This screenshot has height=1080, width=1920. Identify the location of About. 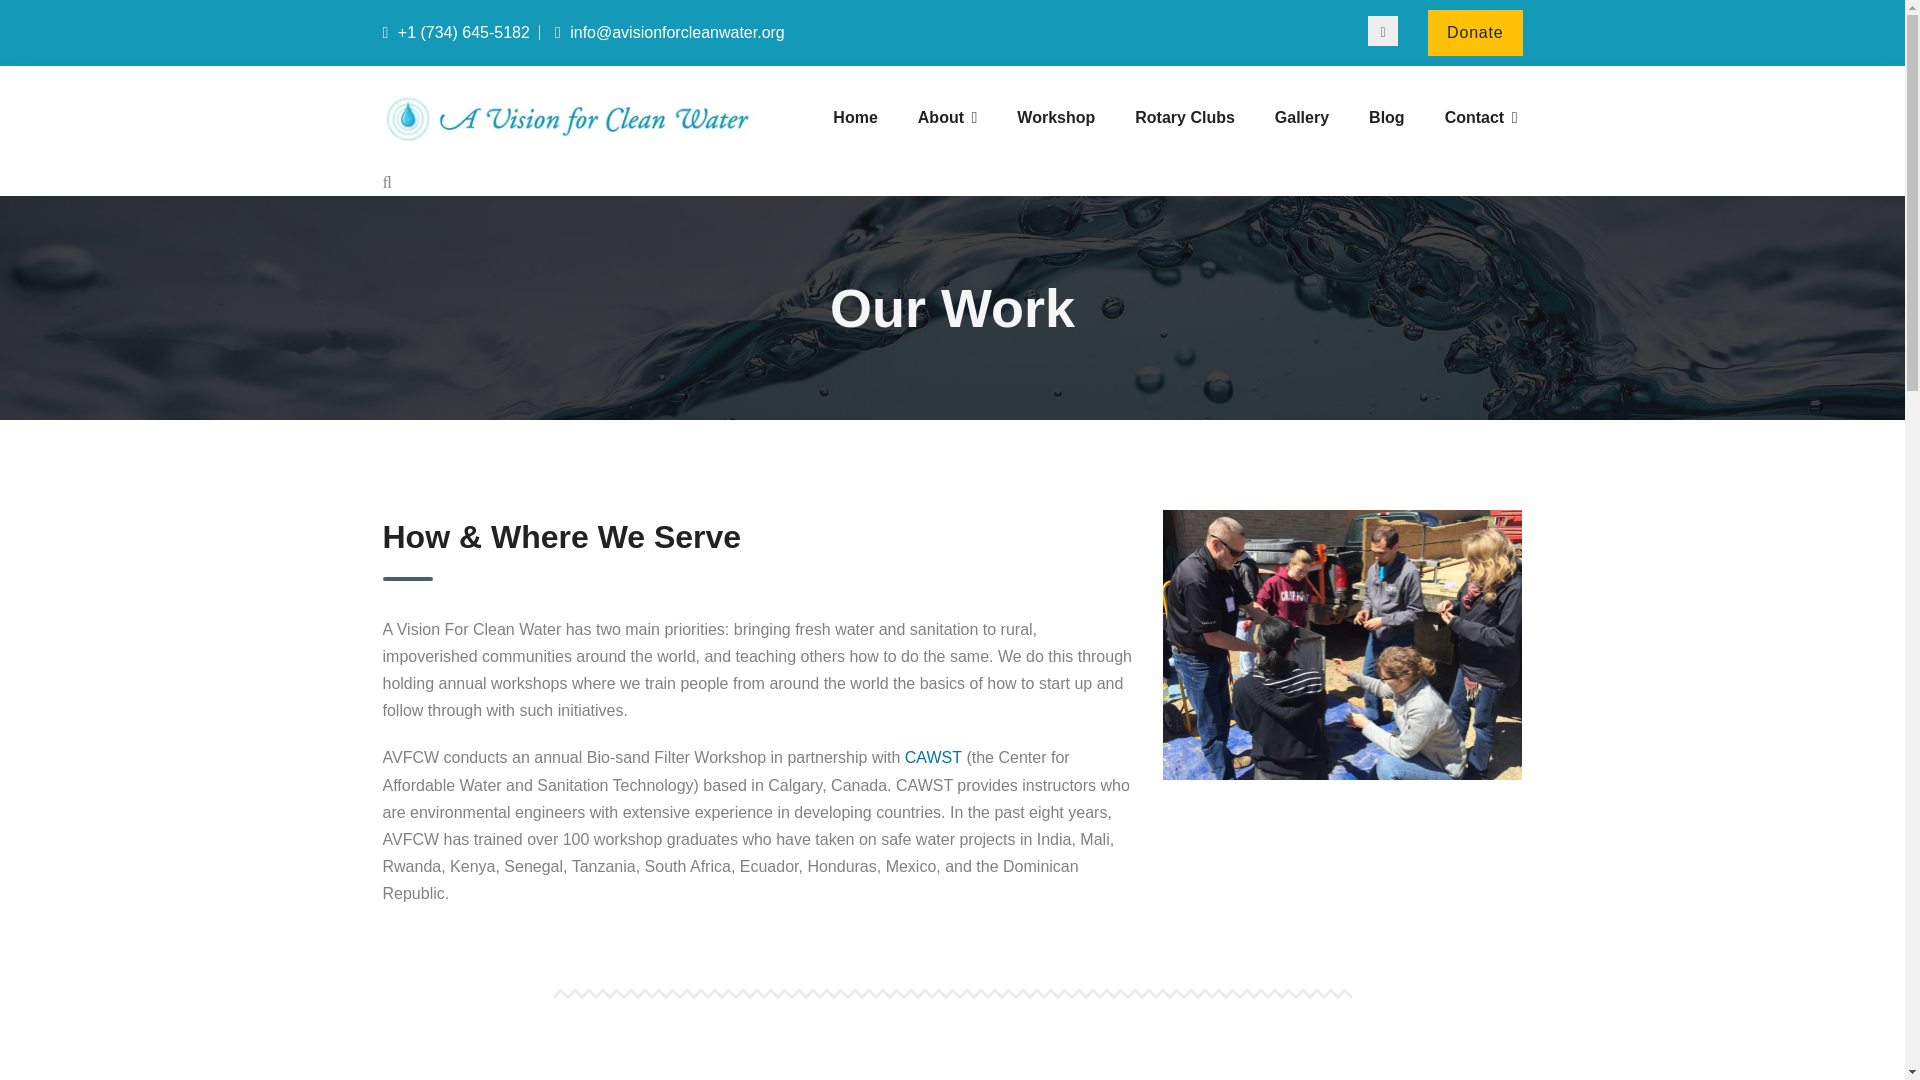
(948, 118).